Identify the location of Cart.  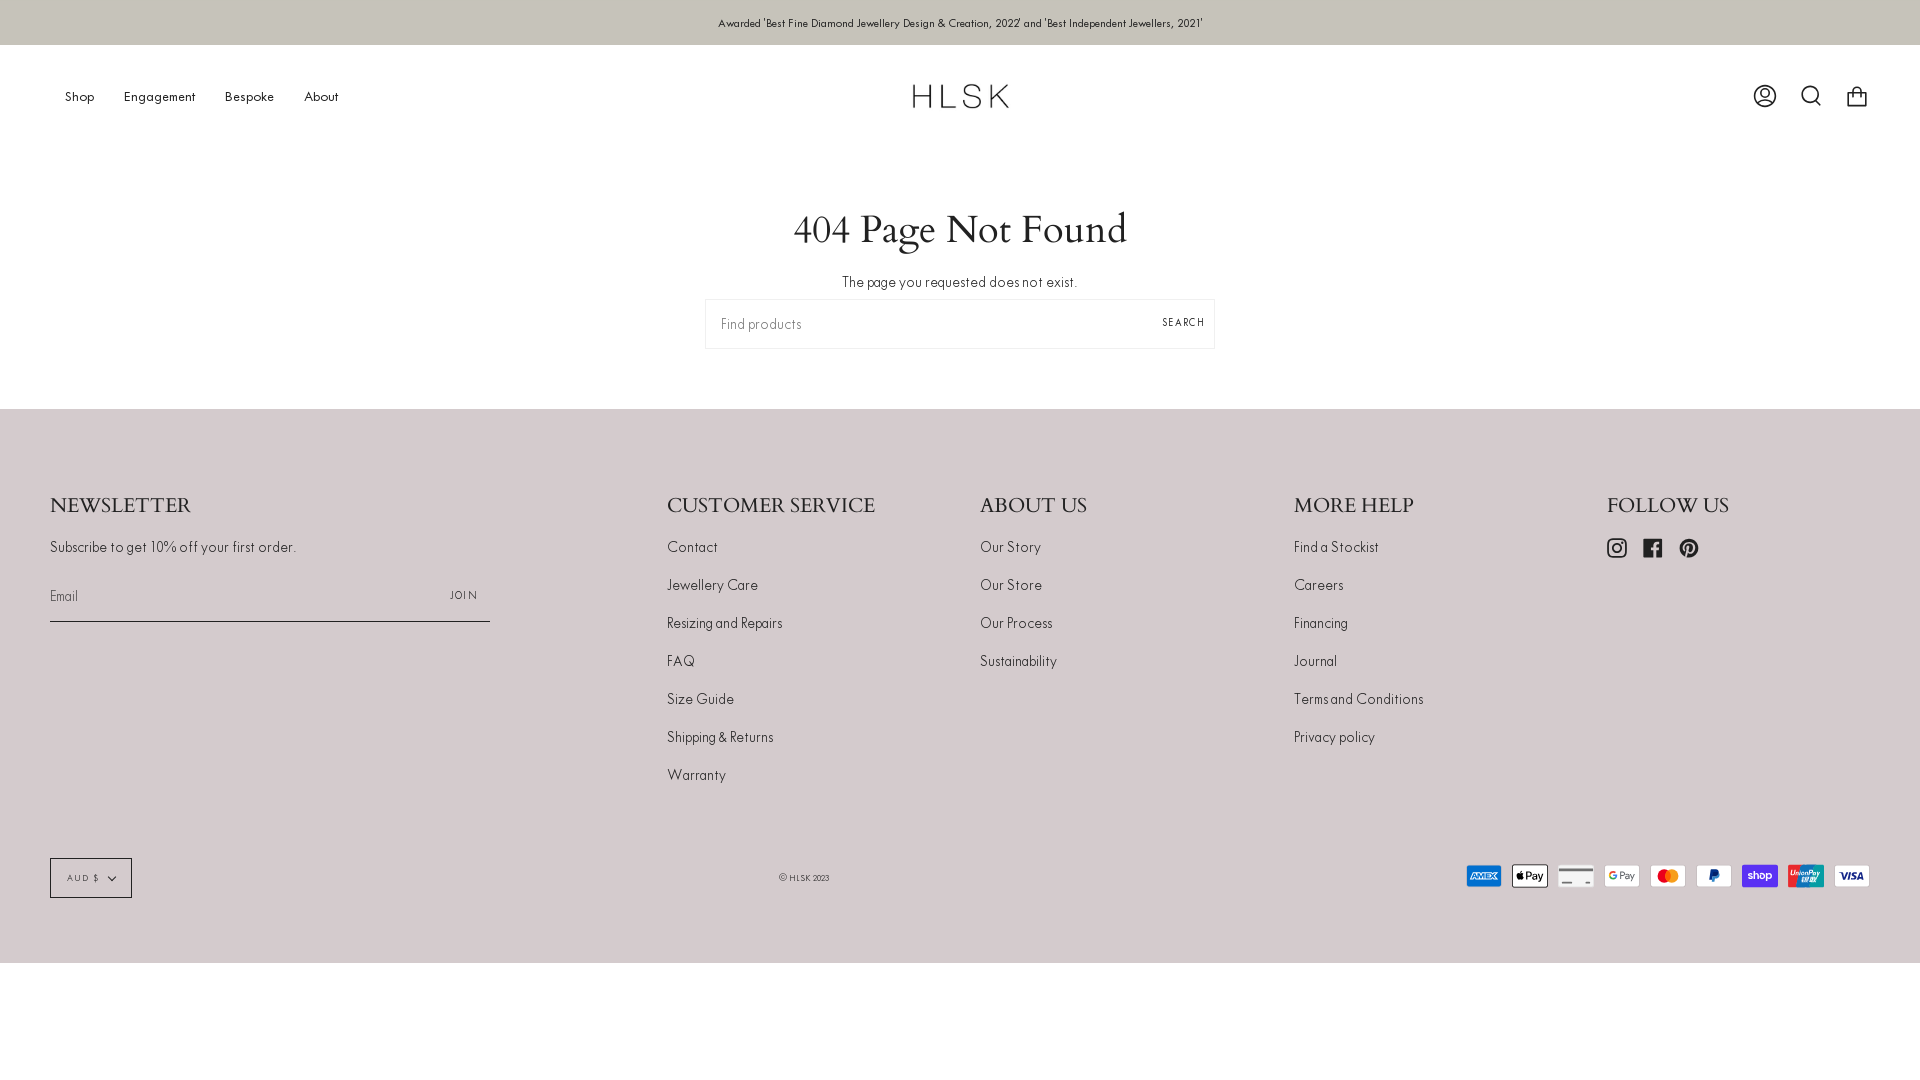
(1857, 96).